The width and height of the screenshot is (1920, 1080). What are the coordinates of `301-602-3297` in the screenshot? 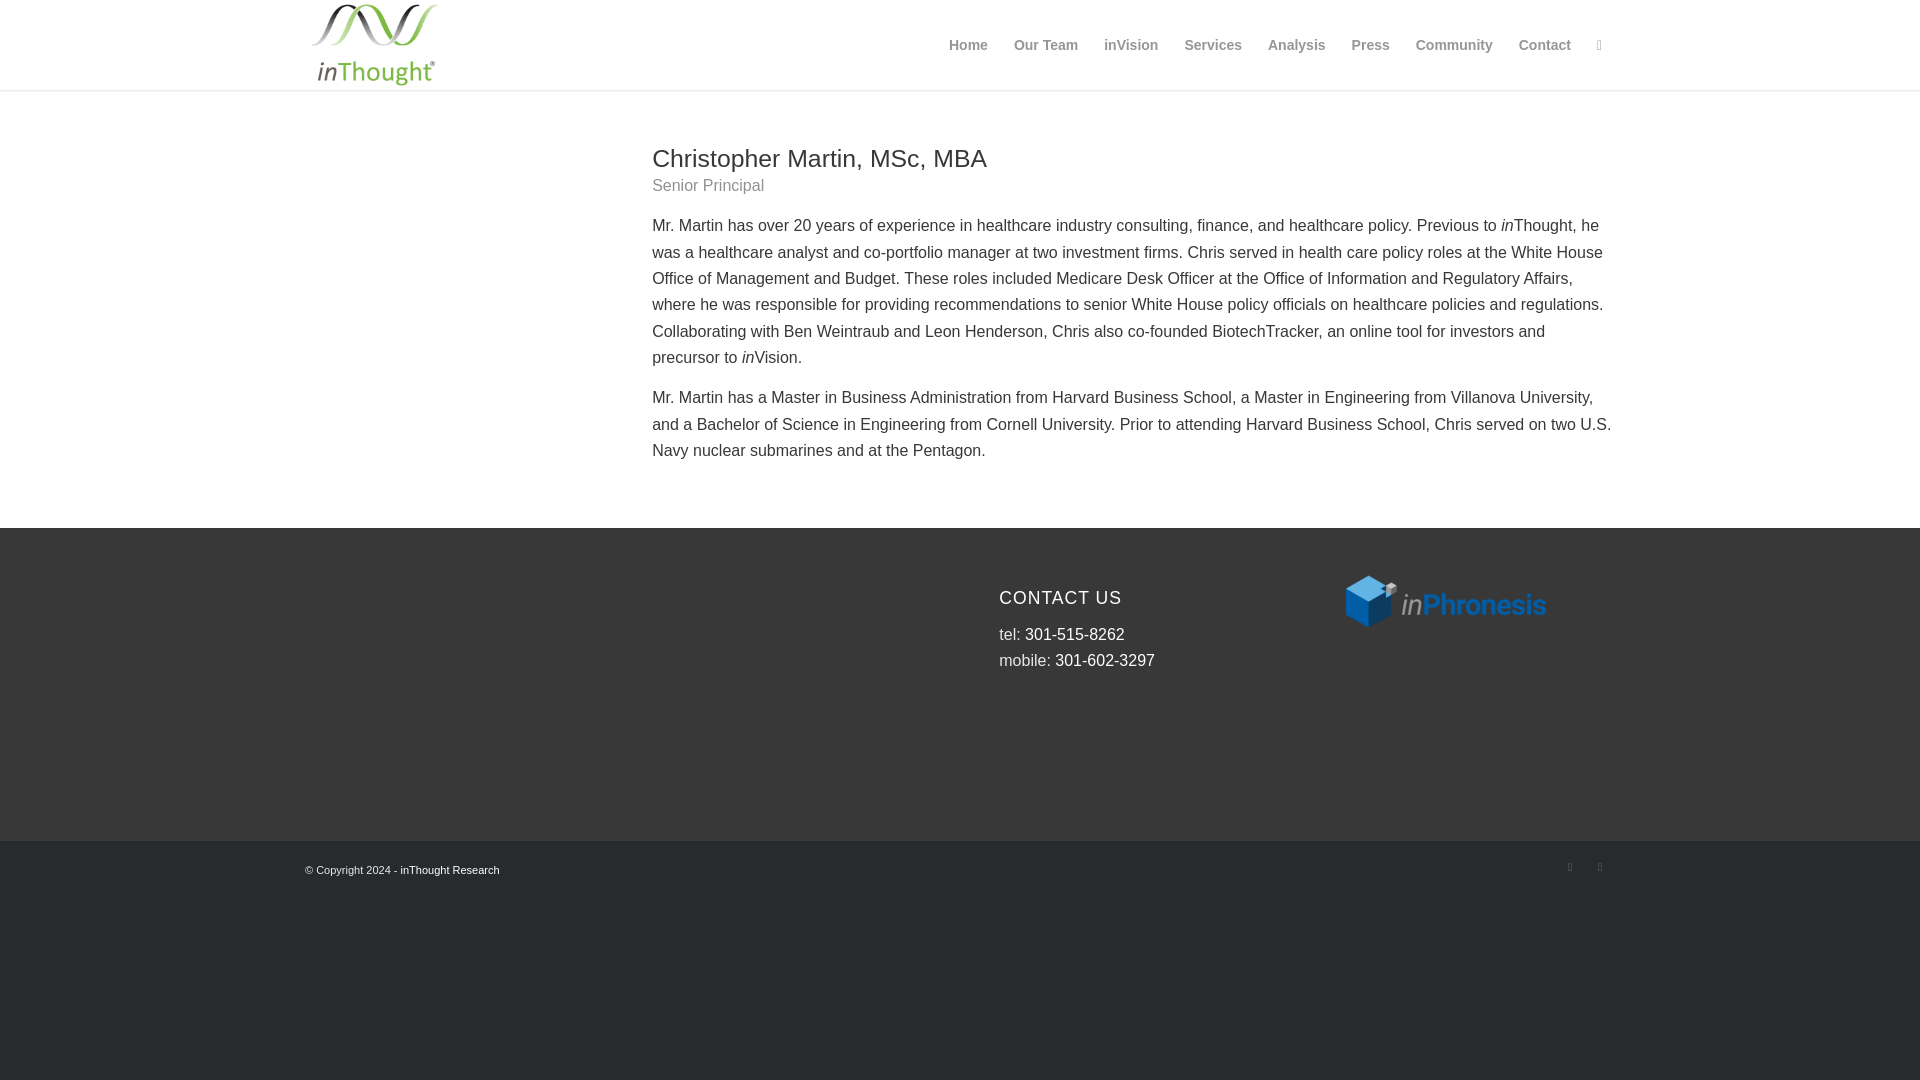 It's located at (1104, 660).